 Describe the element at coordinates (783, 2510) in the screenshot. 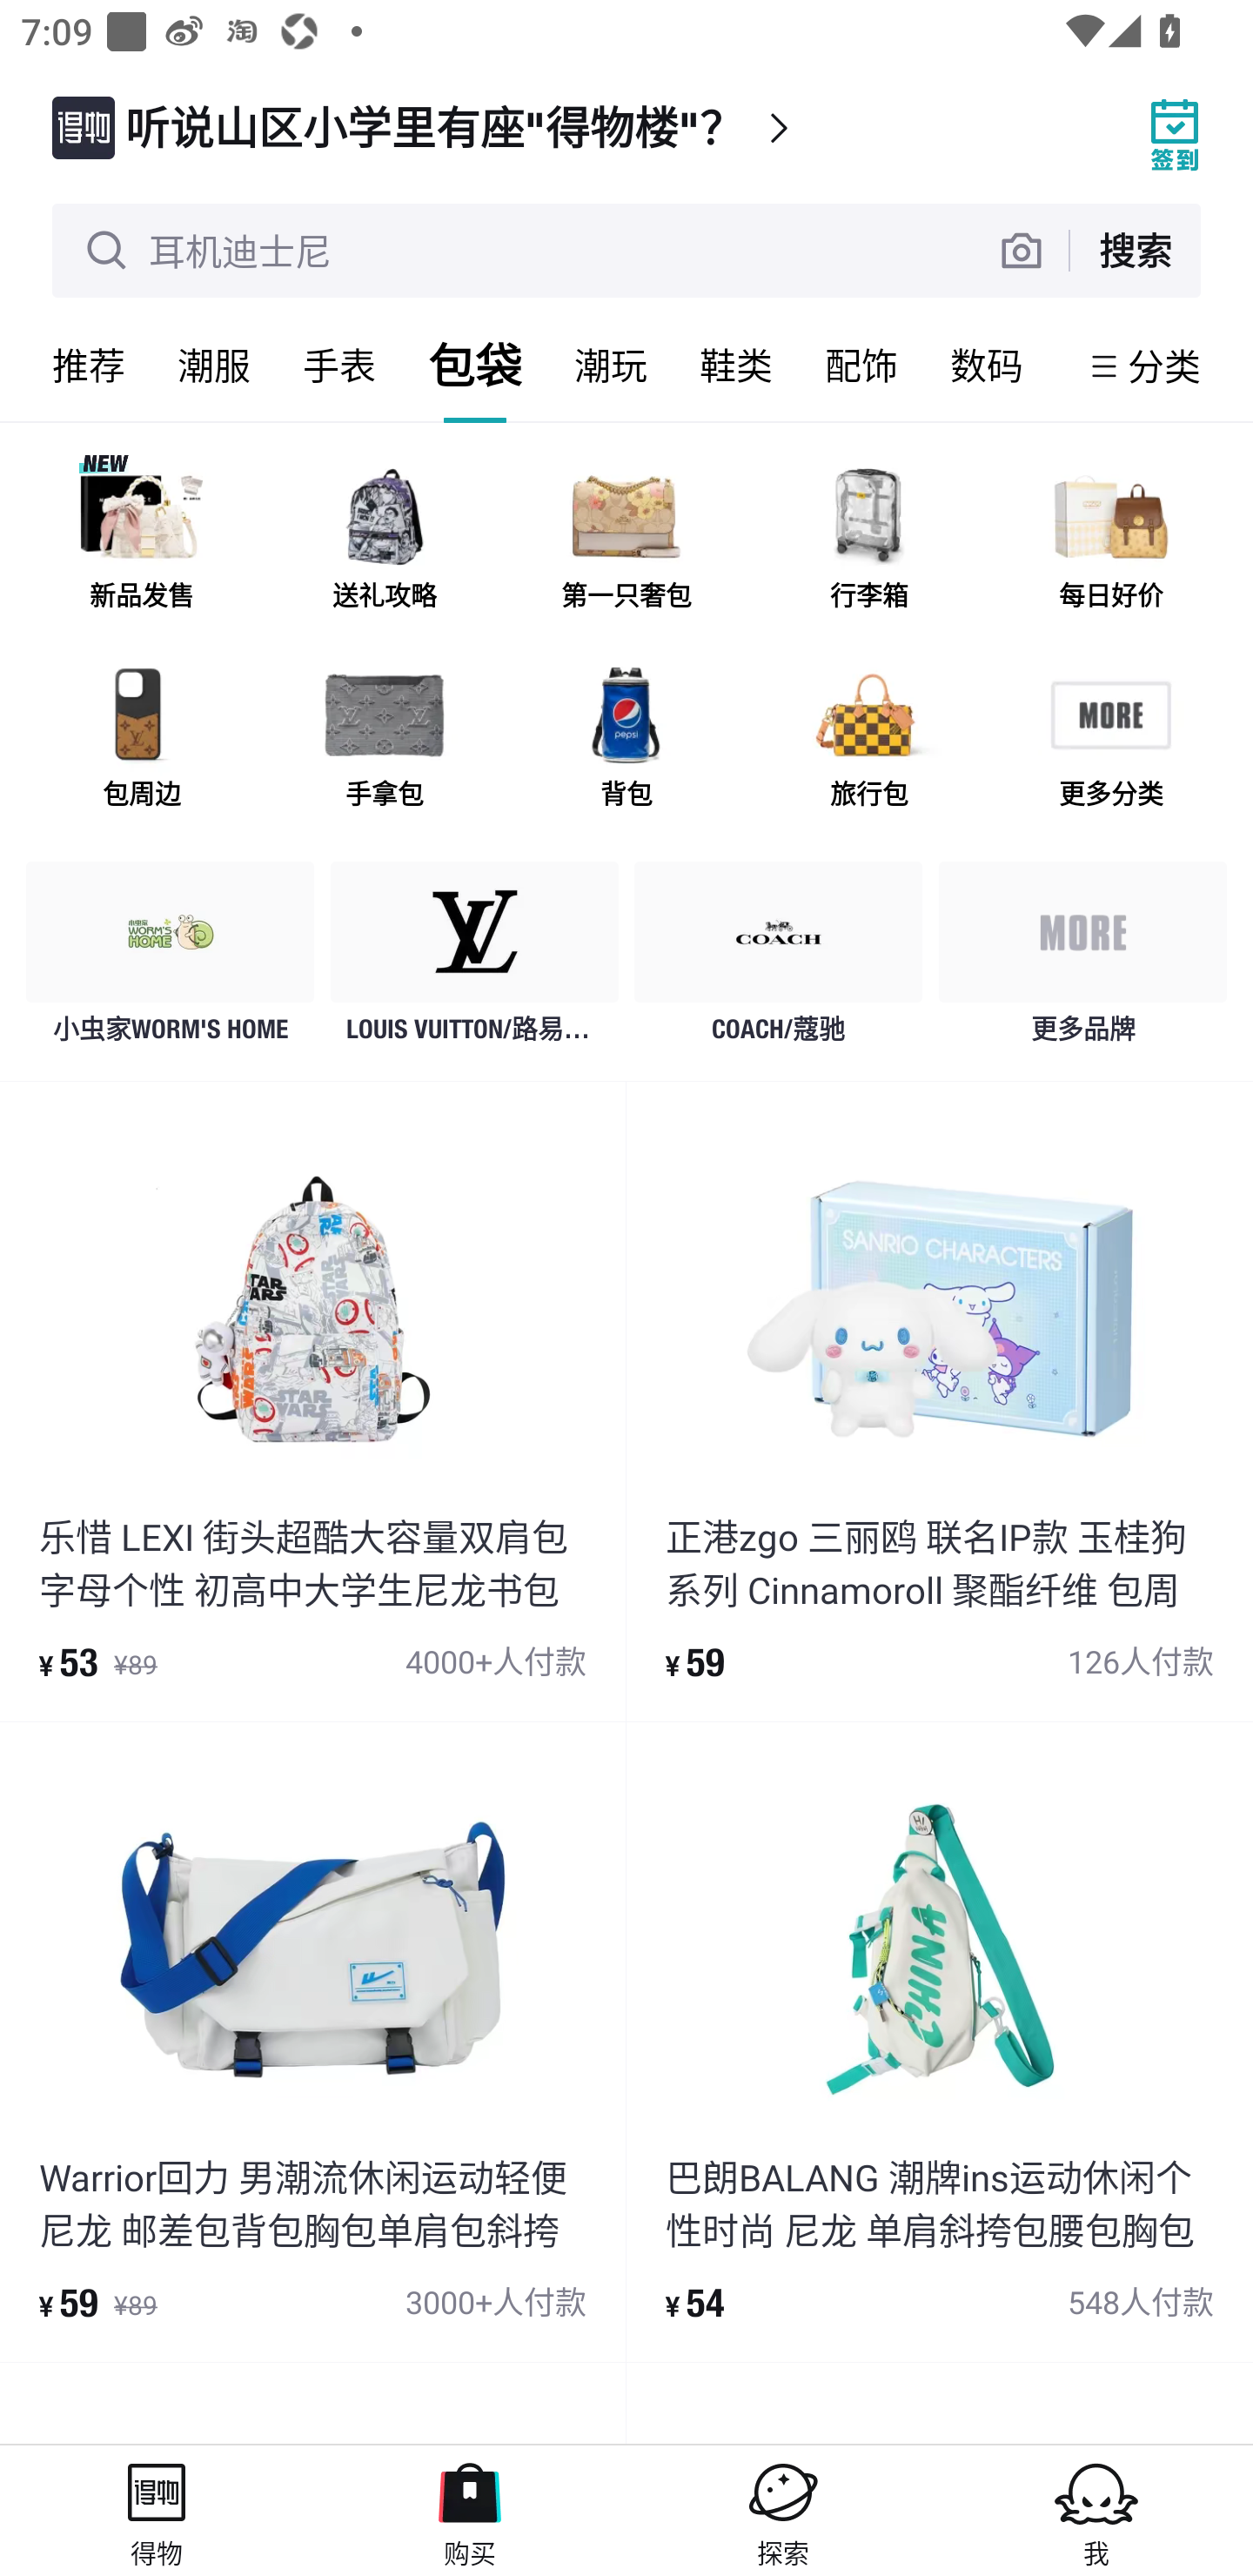

I see `探索` at that location.